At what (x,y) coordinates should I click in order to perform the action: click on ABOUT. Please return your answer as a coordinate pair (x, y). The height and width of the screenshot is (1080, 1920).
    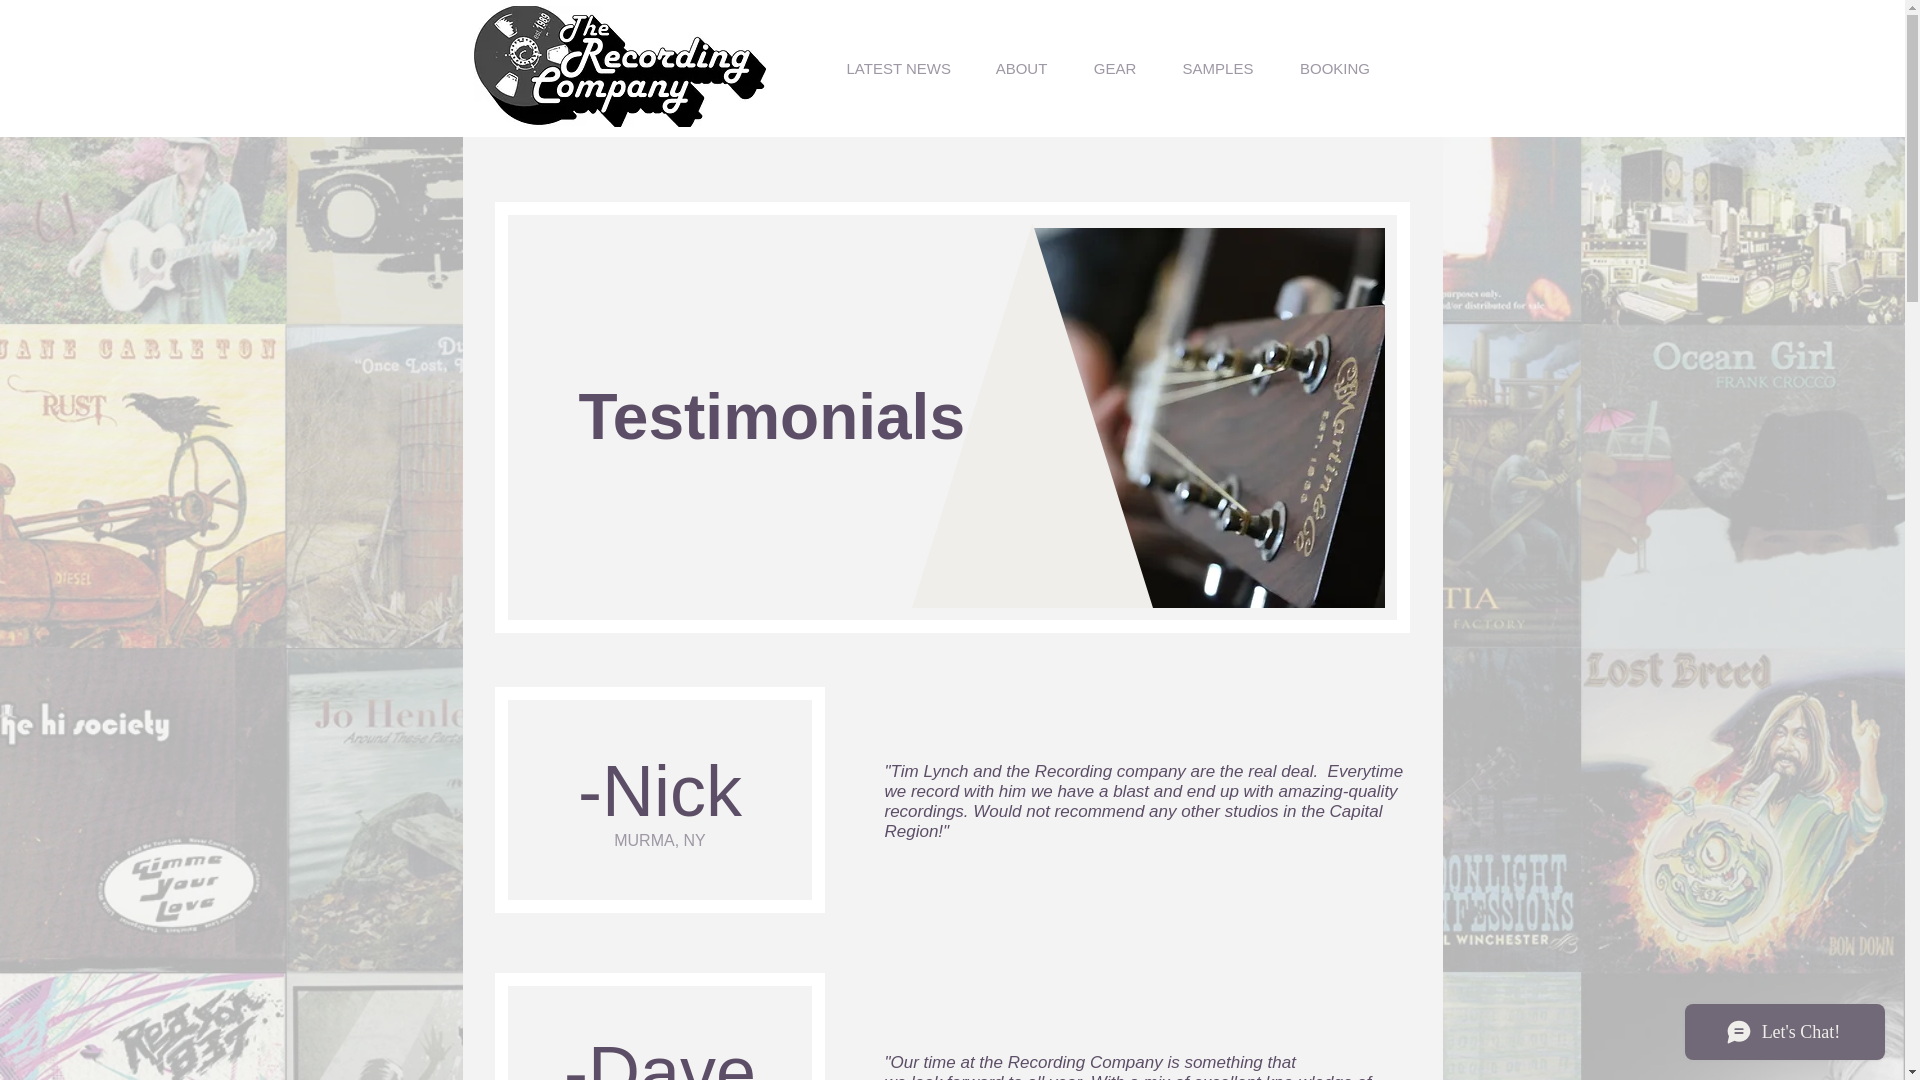
    Looking at the image, I should click on (1020, 68).